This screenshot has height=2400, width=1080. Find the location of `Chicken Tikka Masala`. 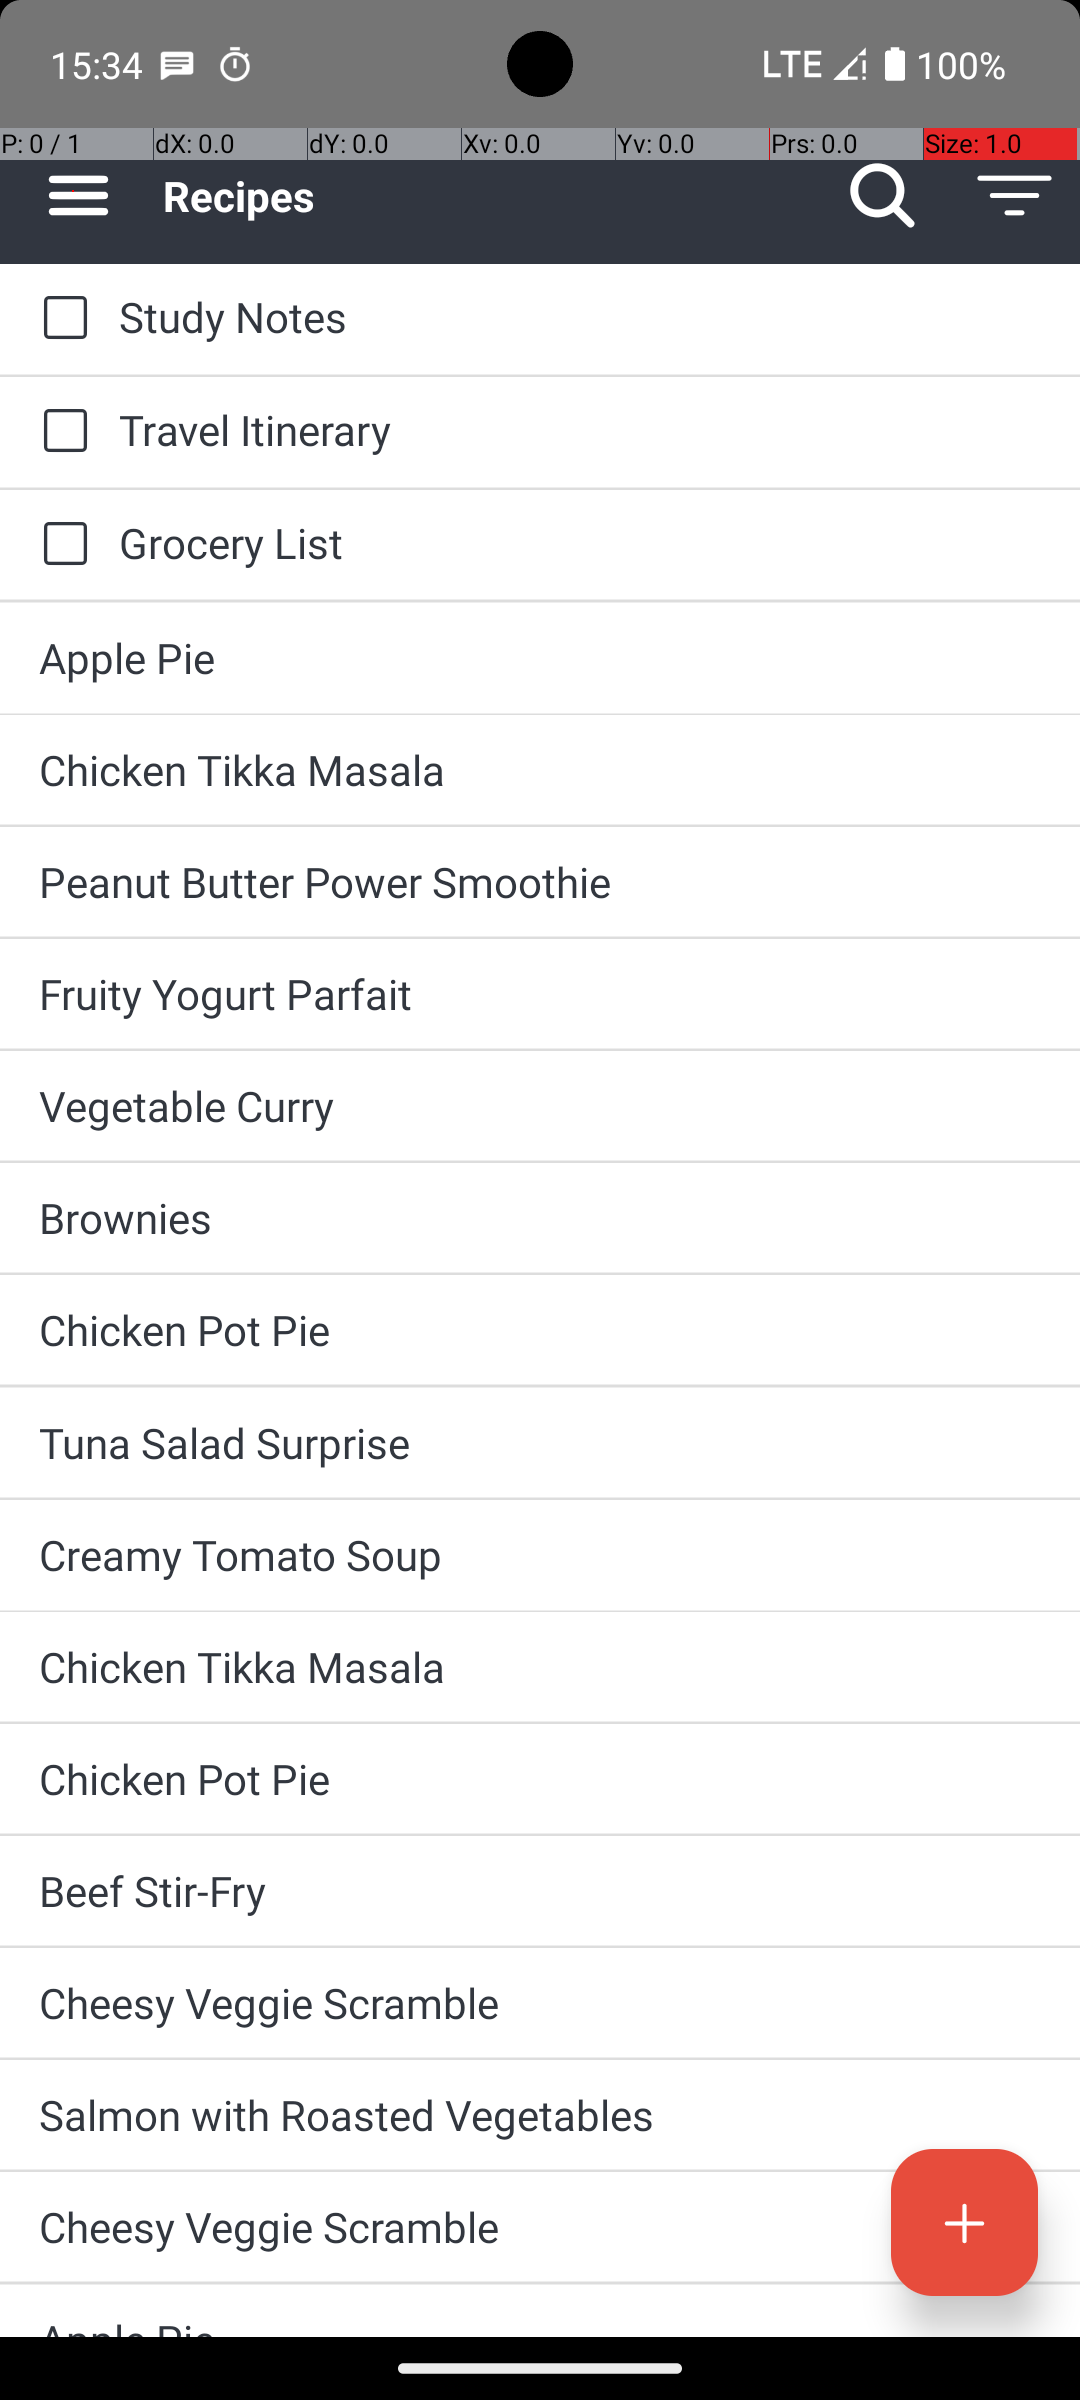

Chicken Tikka Masala is located at coordinates (540, 770).